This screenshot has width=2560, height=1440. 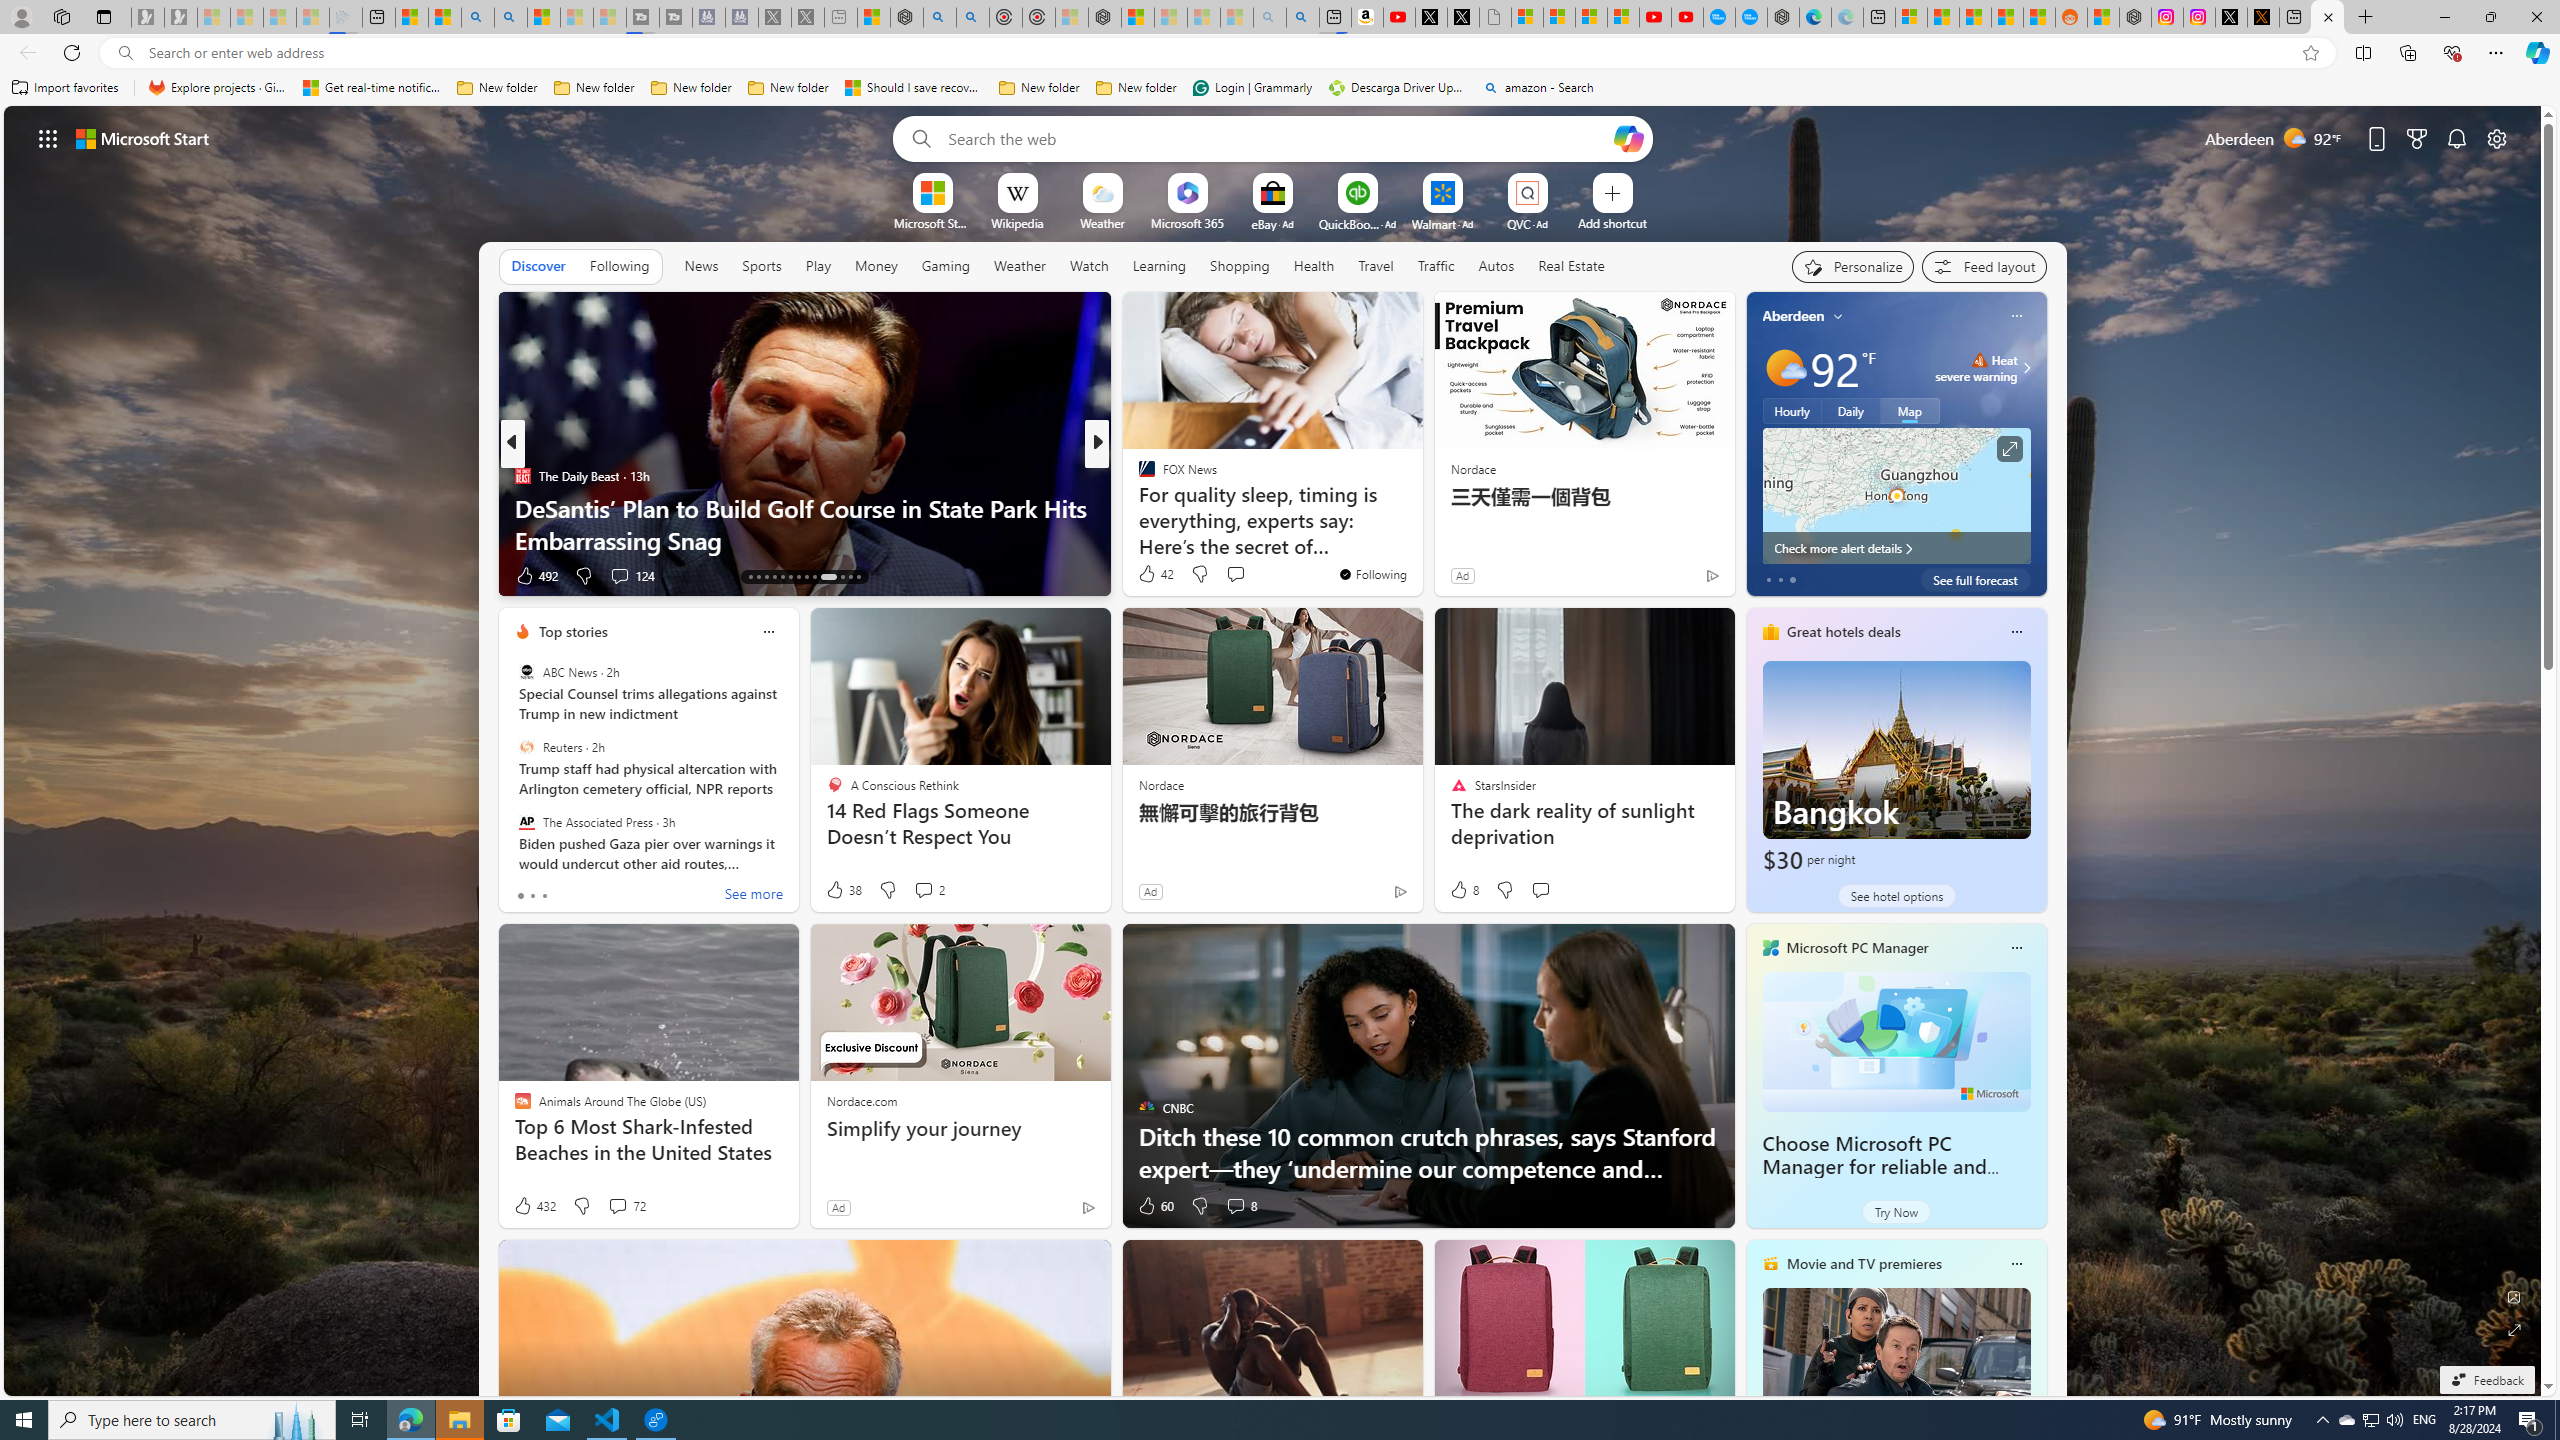 What do you see at coordinates (850, 577) in the screenshot?
I see `AutomationID: tab-24` at bounding box center [850, 577].